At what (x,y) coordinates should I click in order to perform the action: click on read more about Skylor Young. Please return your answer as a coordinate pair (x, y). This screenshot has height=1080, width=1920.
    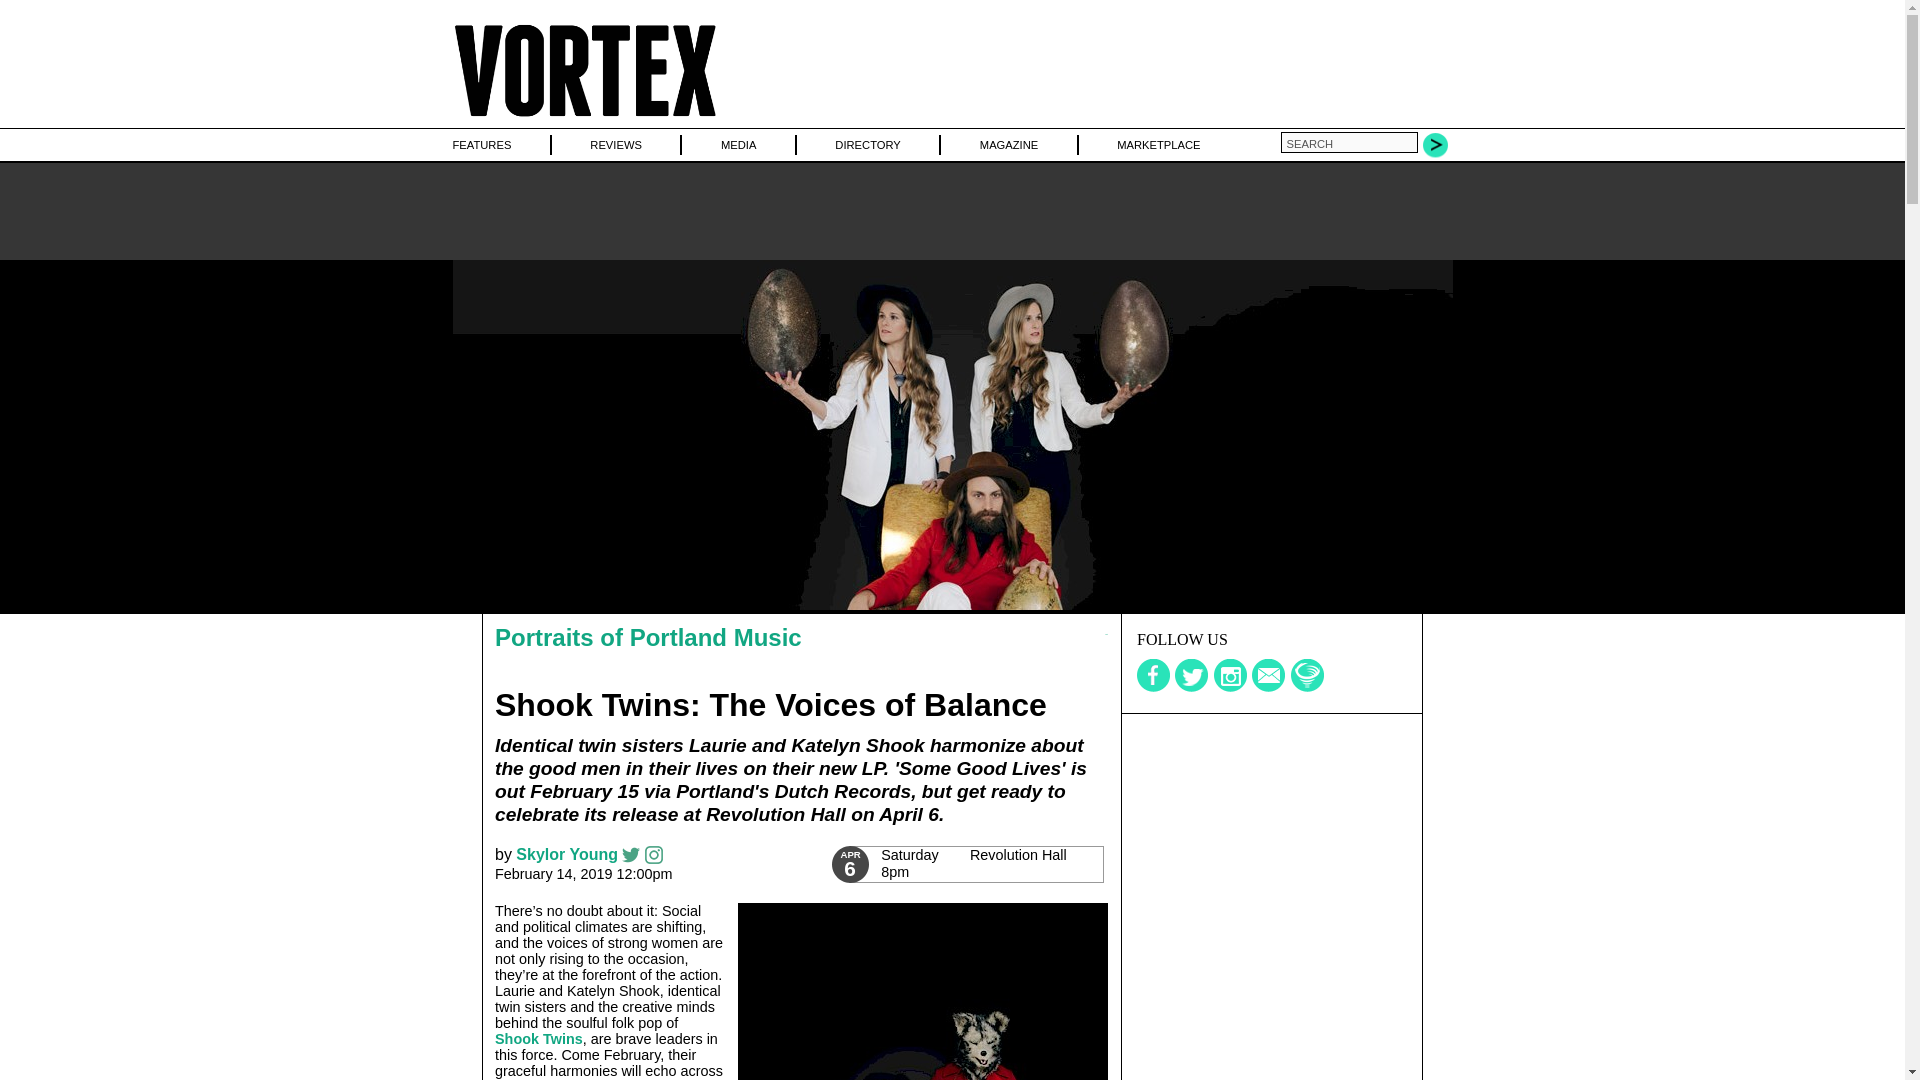
    Looking at the image, I should click on (567, 854).